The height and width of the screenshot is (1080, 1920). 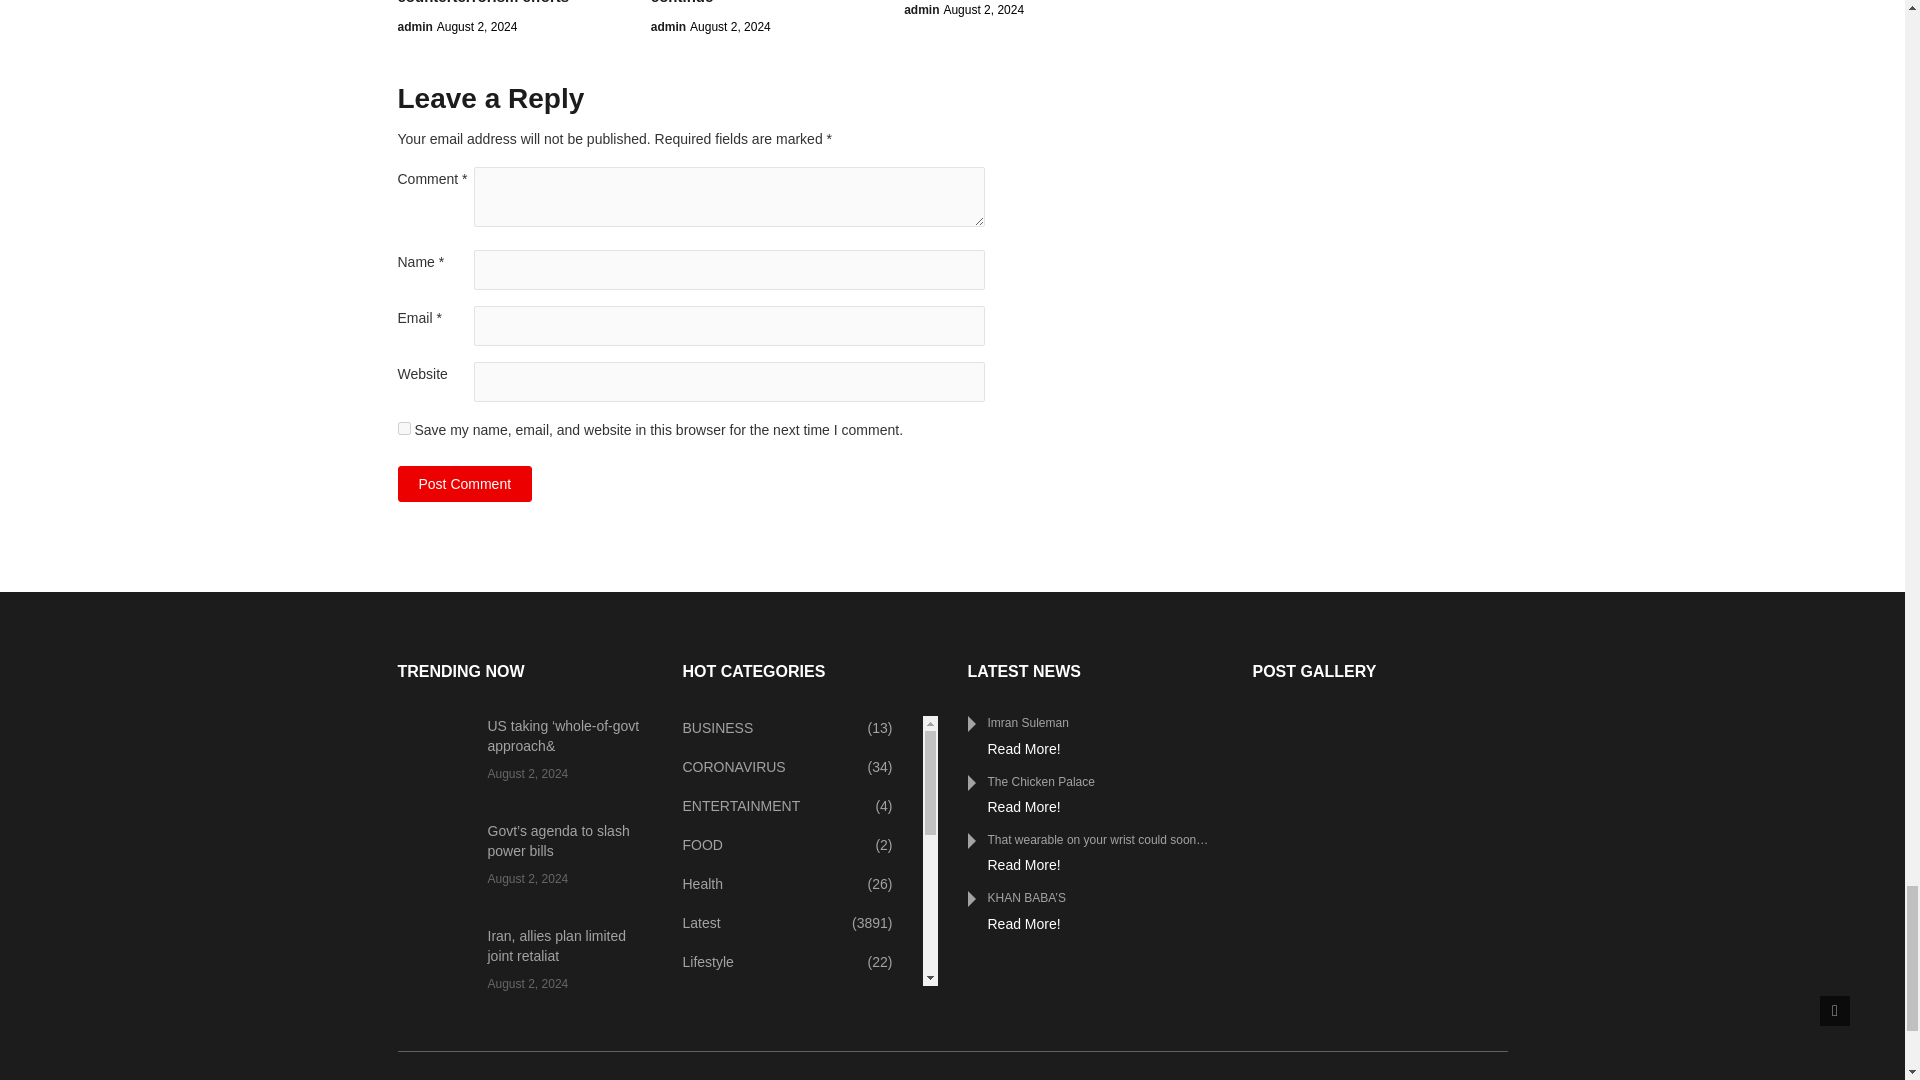 I want to click on Post Comment, so click(x=465, y=484).